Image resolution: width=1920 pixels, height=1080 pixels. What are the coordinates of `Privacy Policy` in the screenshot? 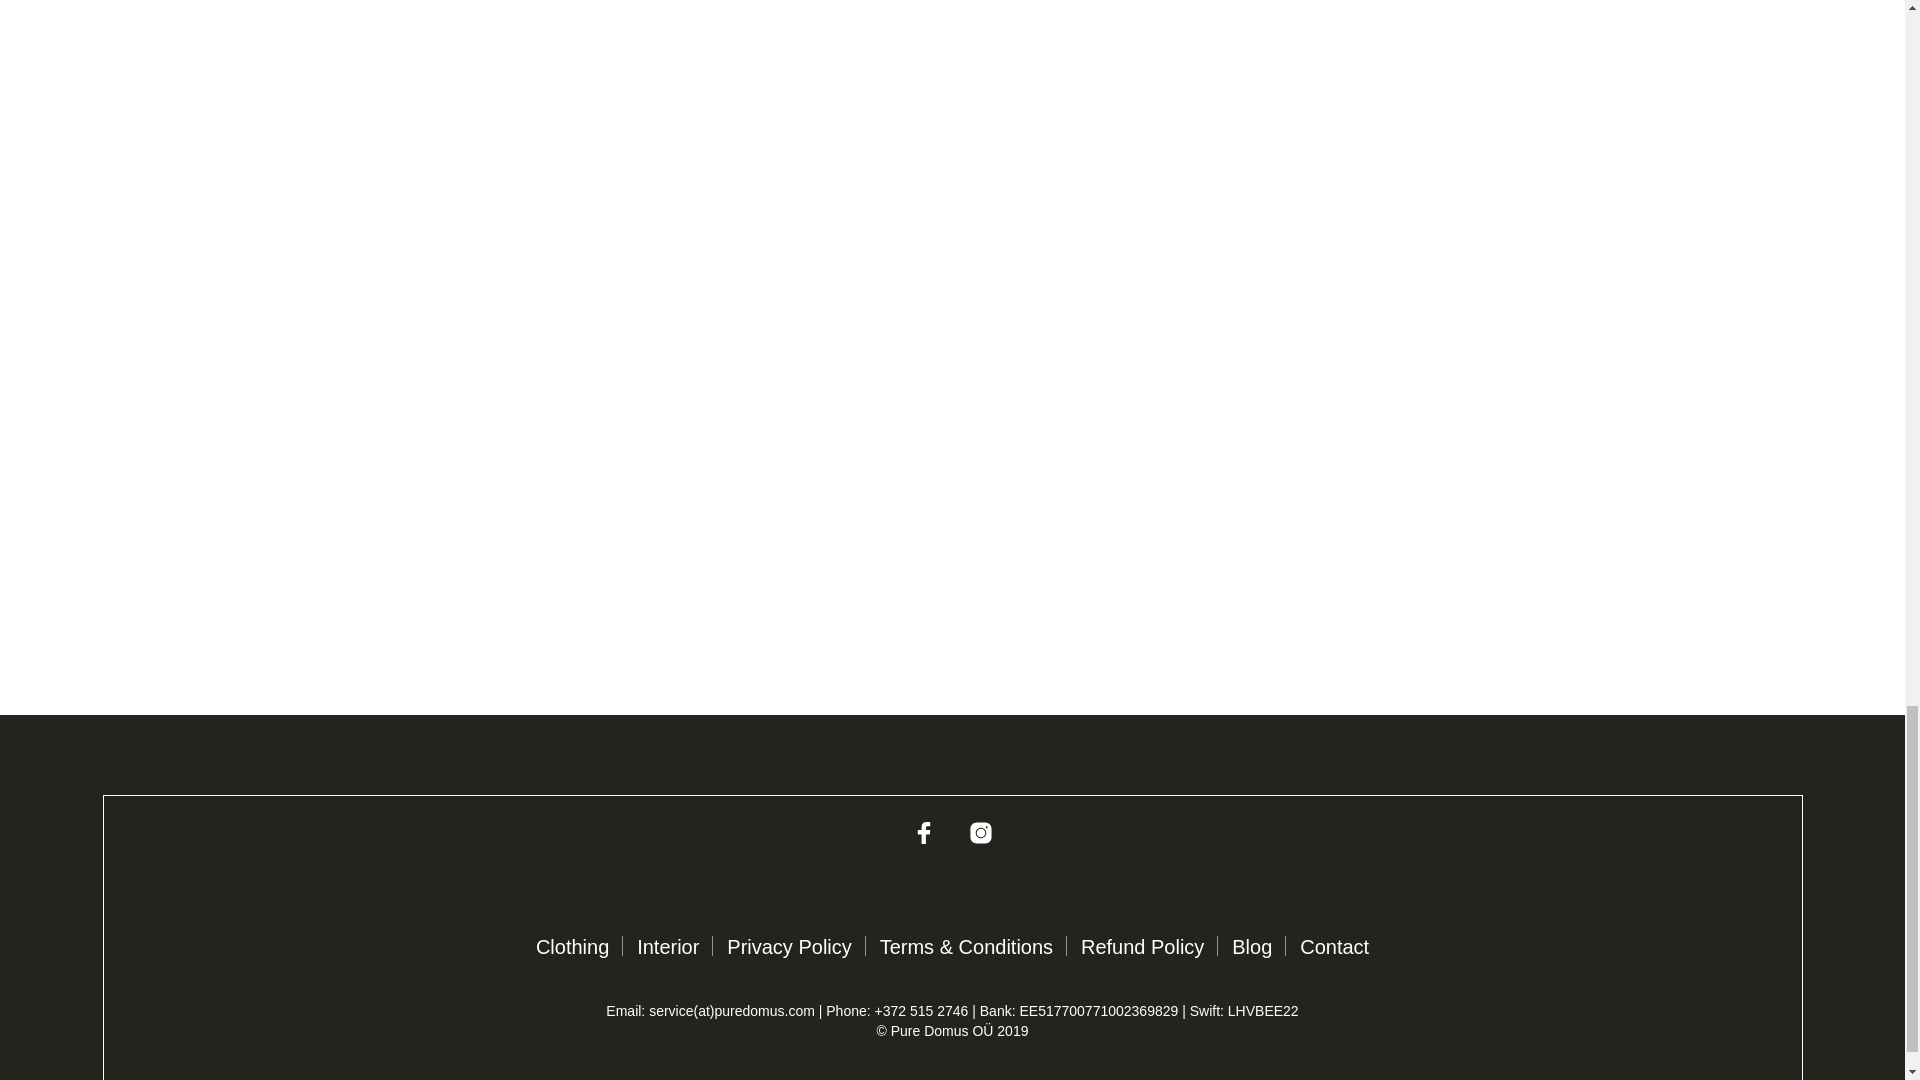 It's located at (788, 946).